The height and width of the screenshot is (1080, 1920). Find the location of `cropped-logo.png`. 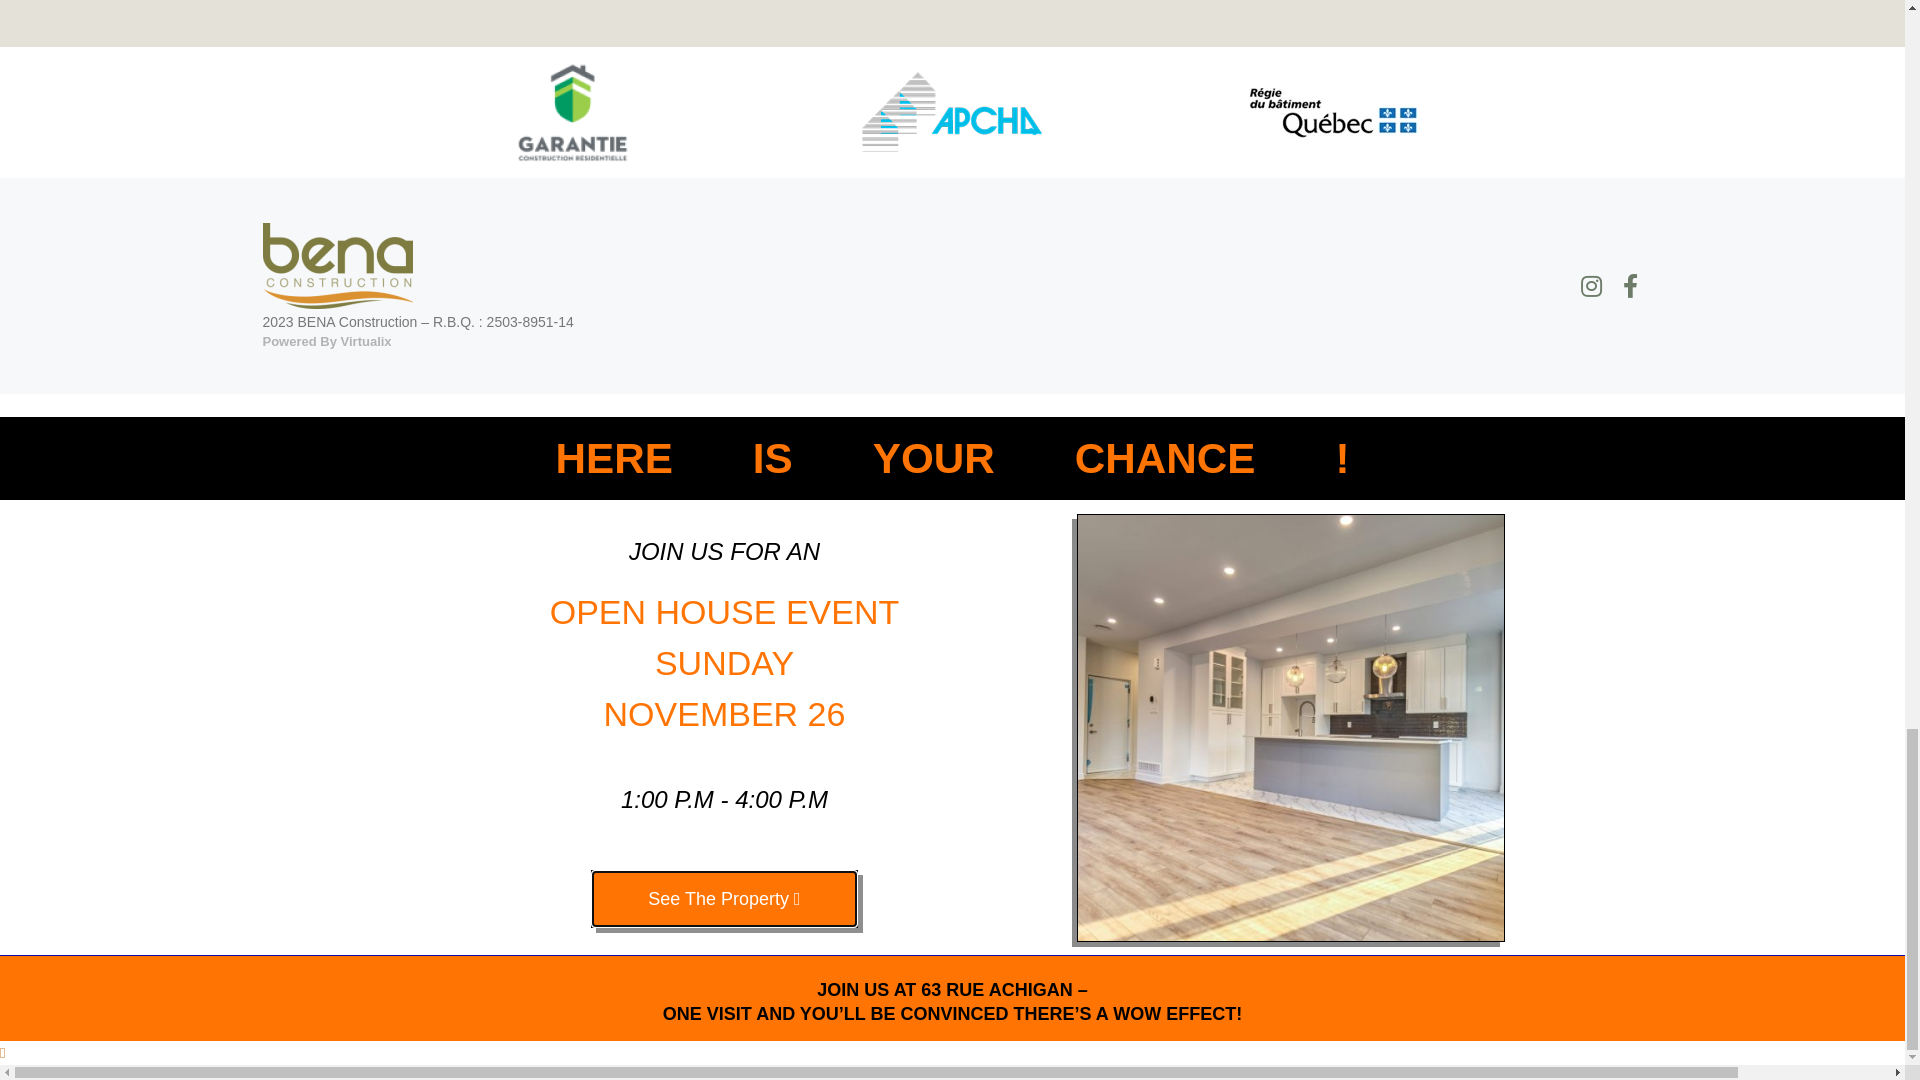

cropped-logo.png is located at coordinates (102, 115).